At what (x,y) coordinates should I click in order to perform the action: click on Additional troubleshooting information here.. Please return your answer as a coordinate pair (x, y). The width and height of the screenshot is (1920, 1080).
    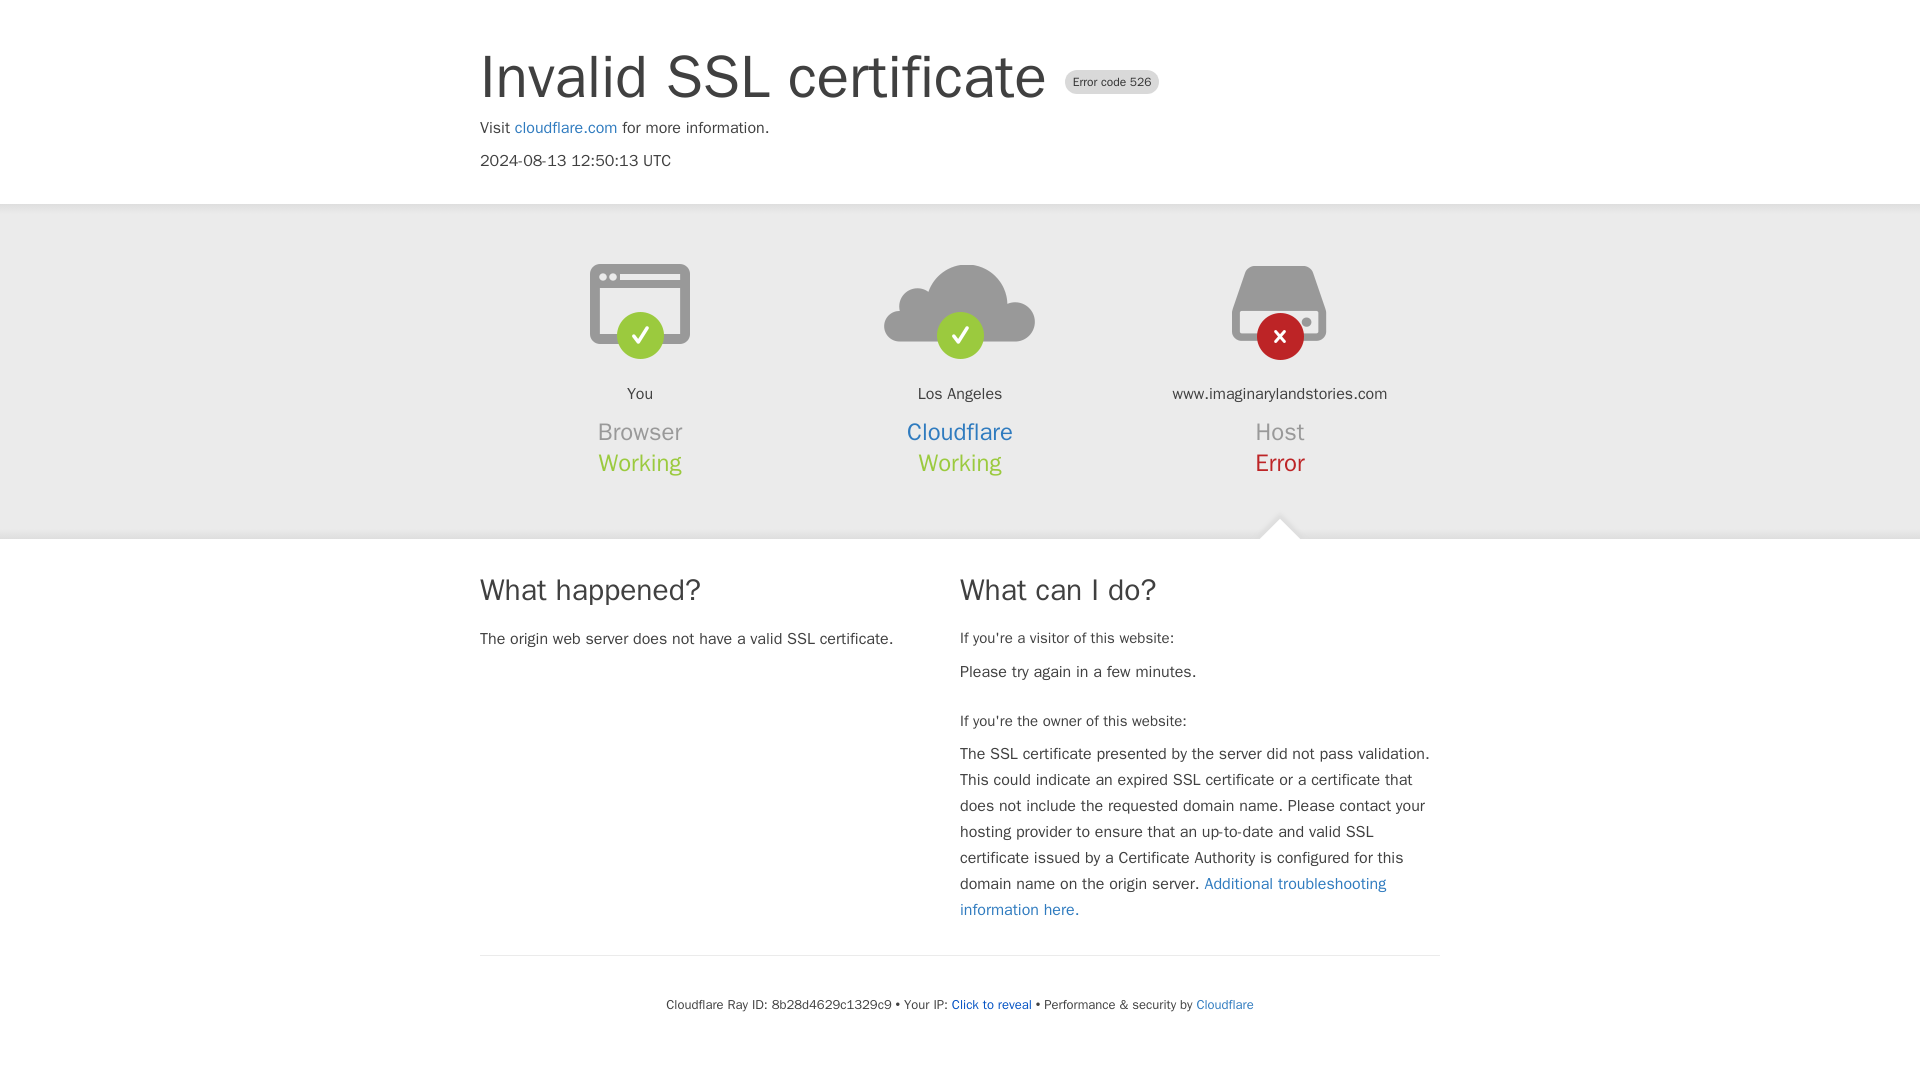
    Looking at the image, I should click on (1173, 896).